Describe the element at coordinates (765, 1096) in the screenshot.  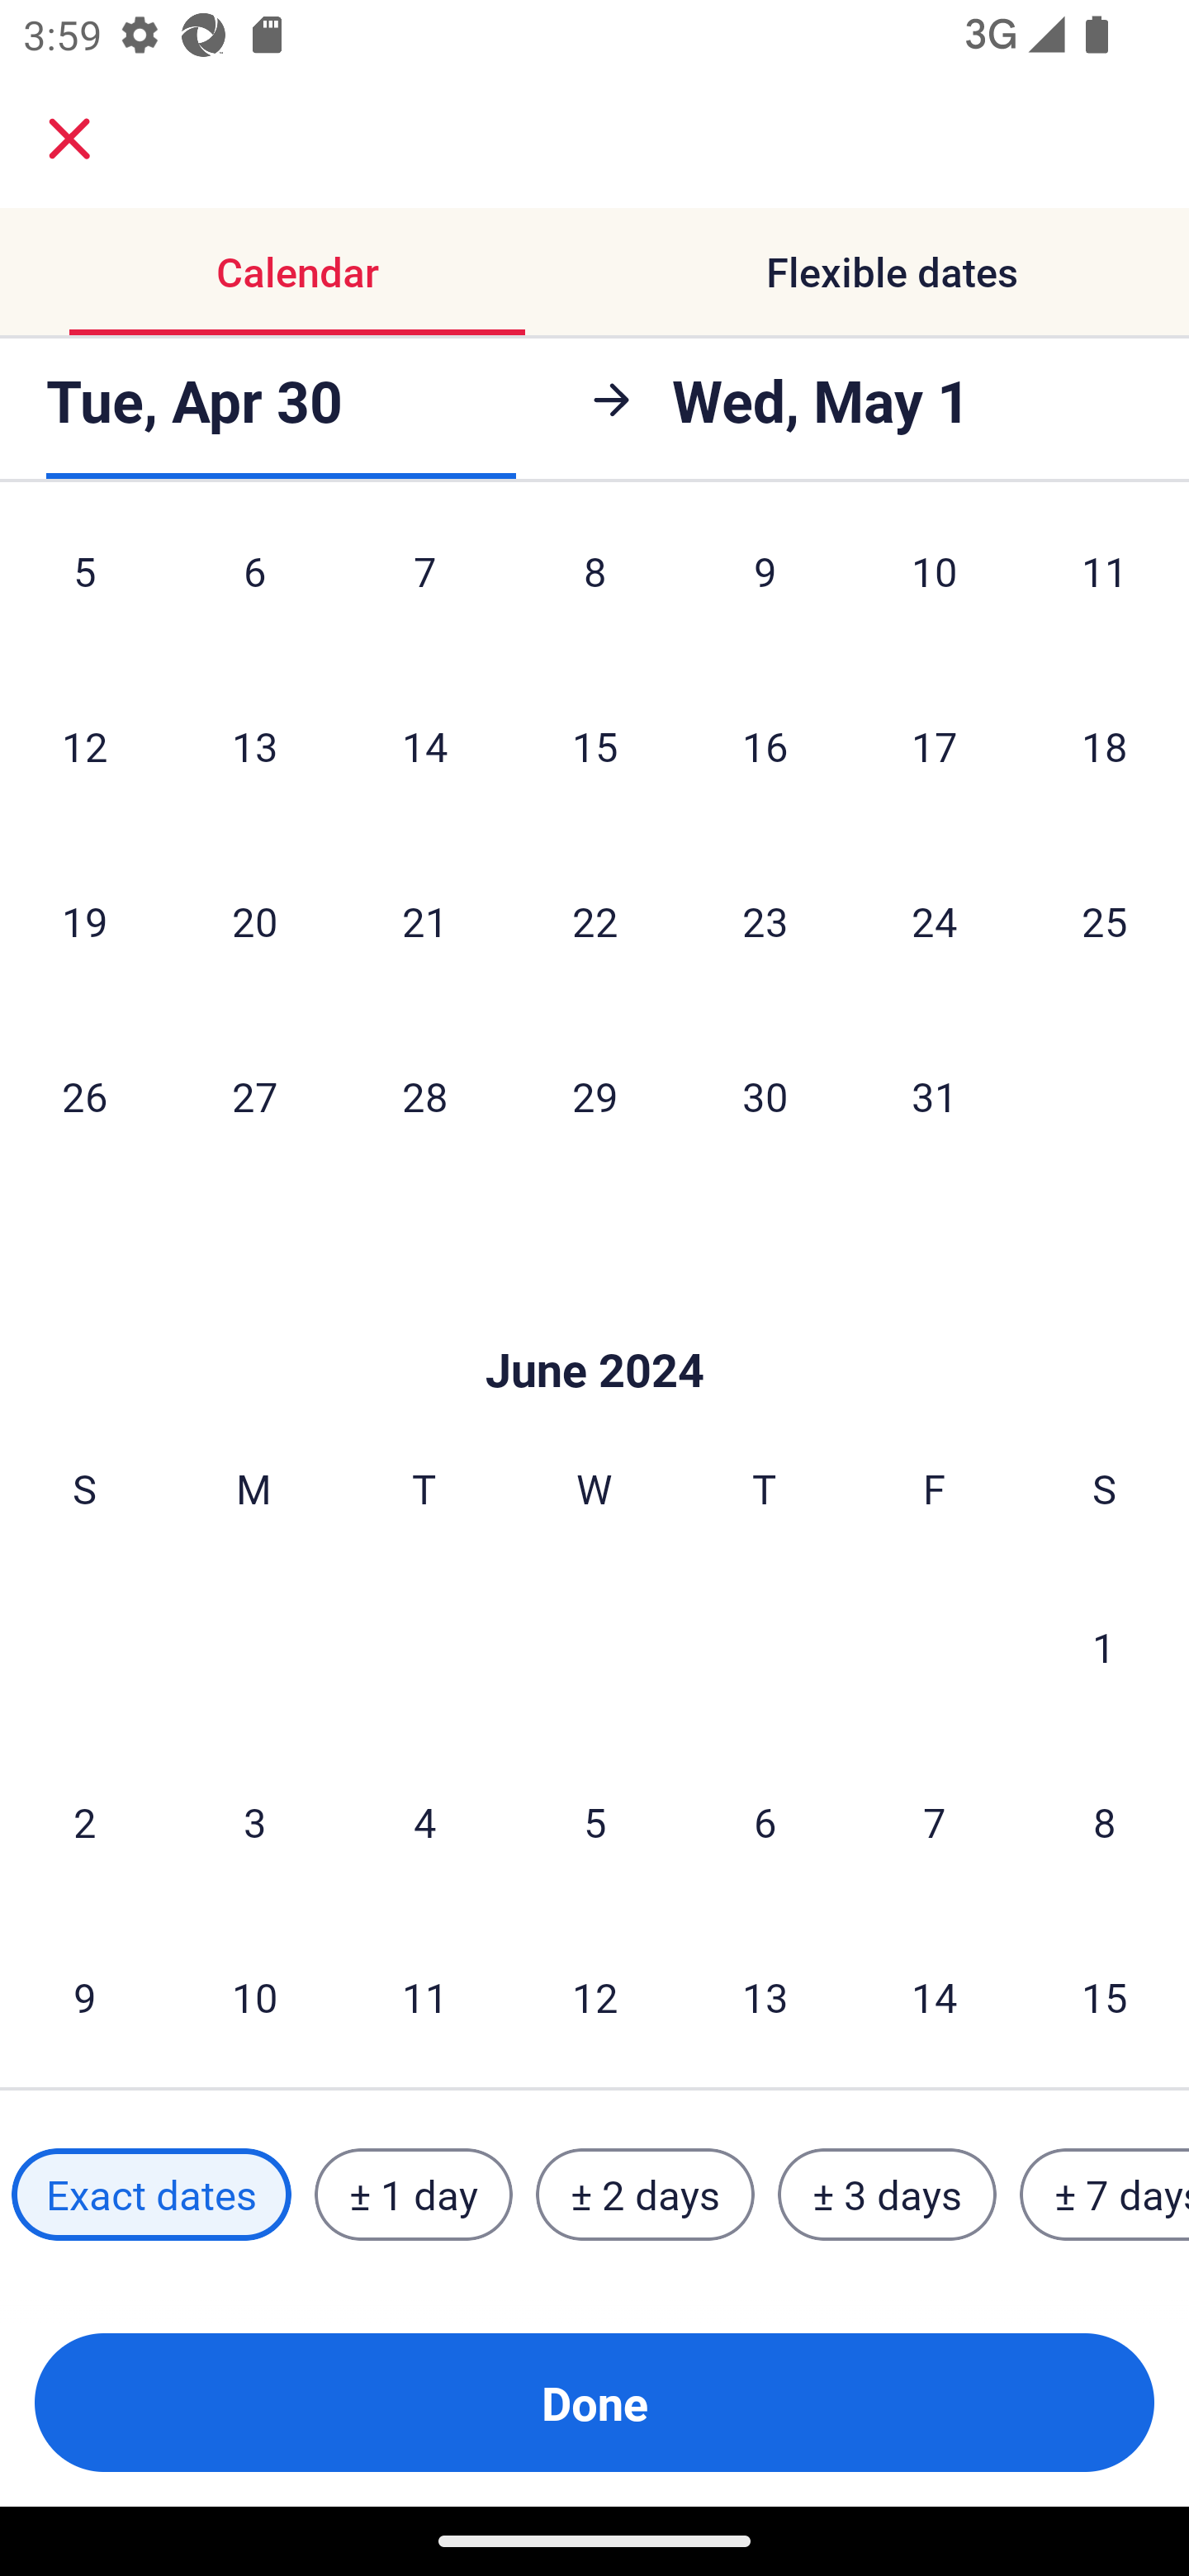
I see `30 Thursday, May 30, 2024` at that location.